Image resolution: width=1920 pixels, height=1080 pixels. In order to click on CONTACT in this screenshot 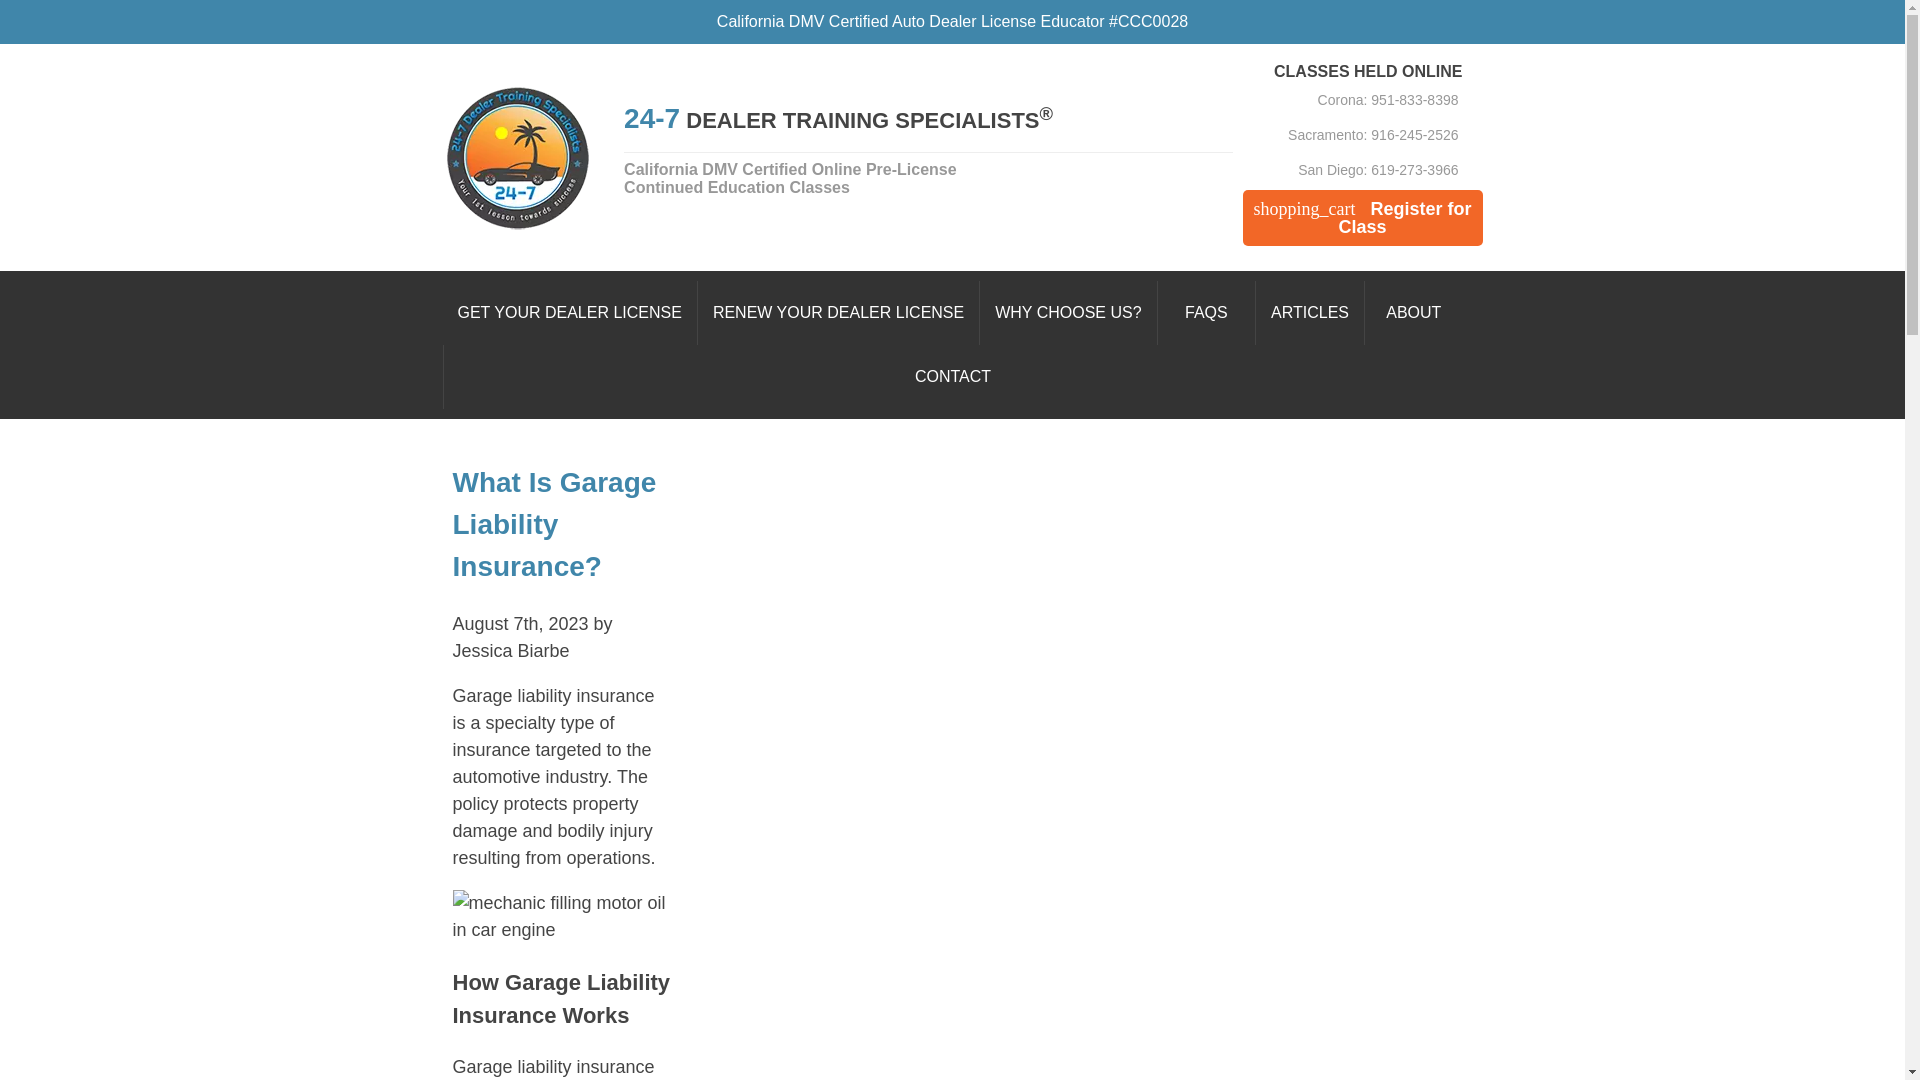, I will do `click(952, 376)`.